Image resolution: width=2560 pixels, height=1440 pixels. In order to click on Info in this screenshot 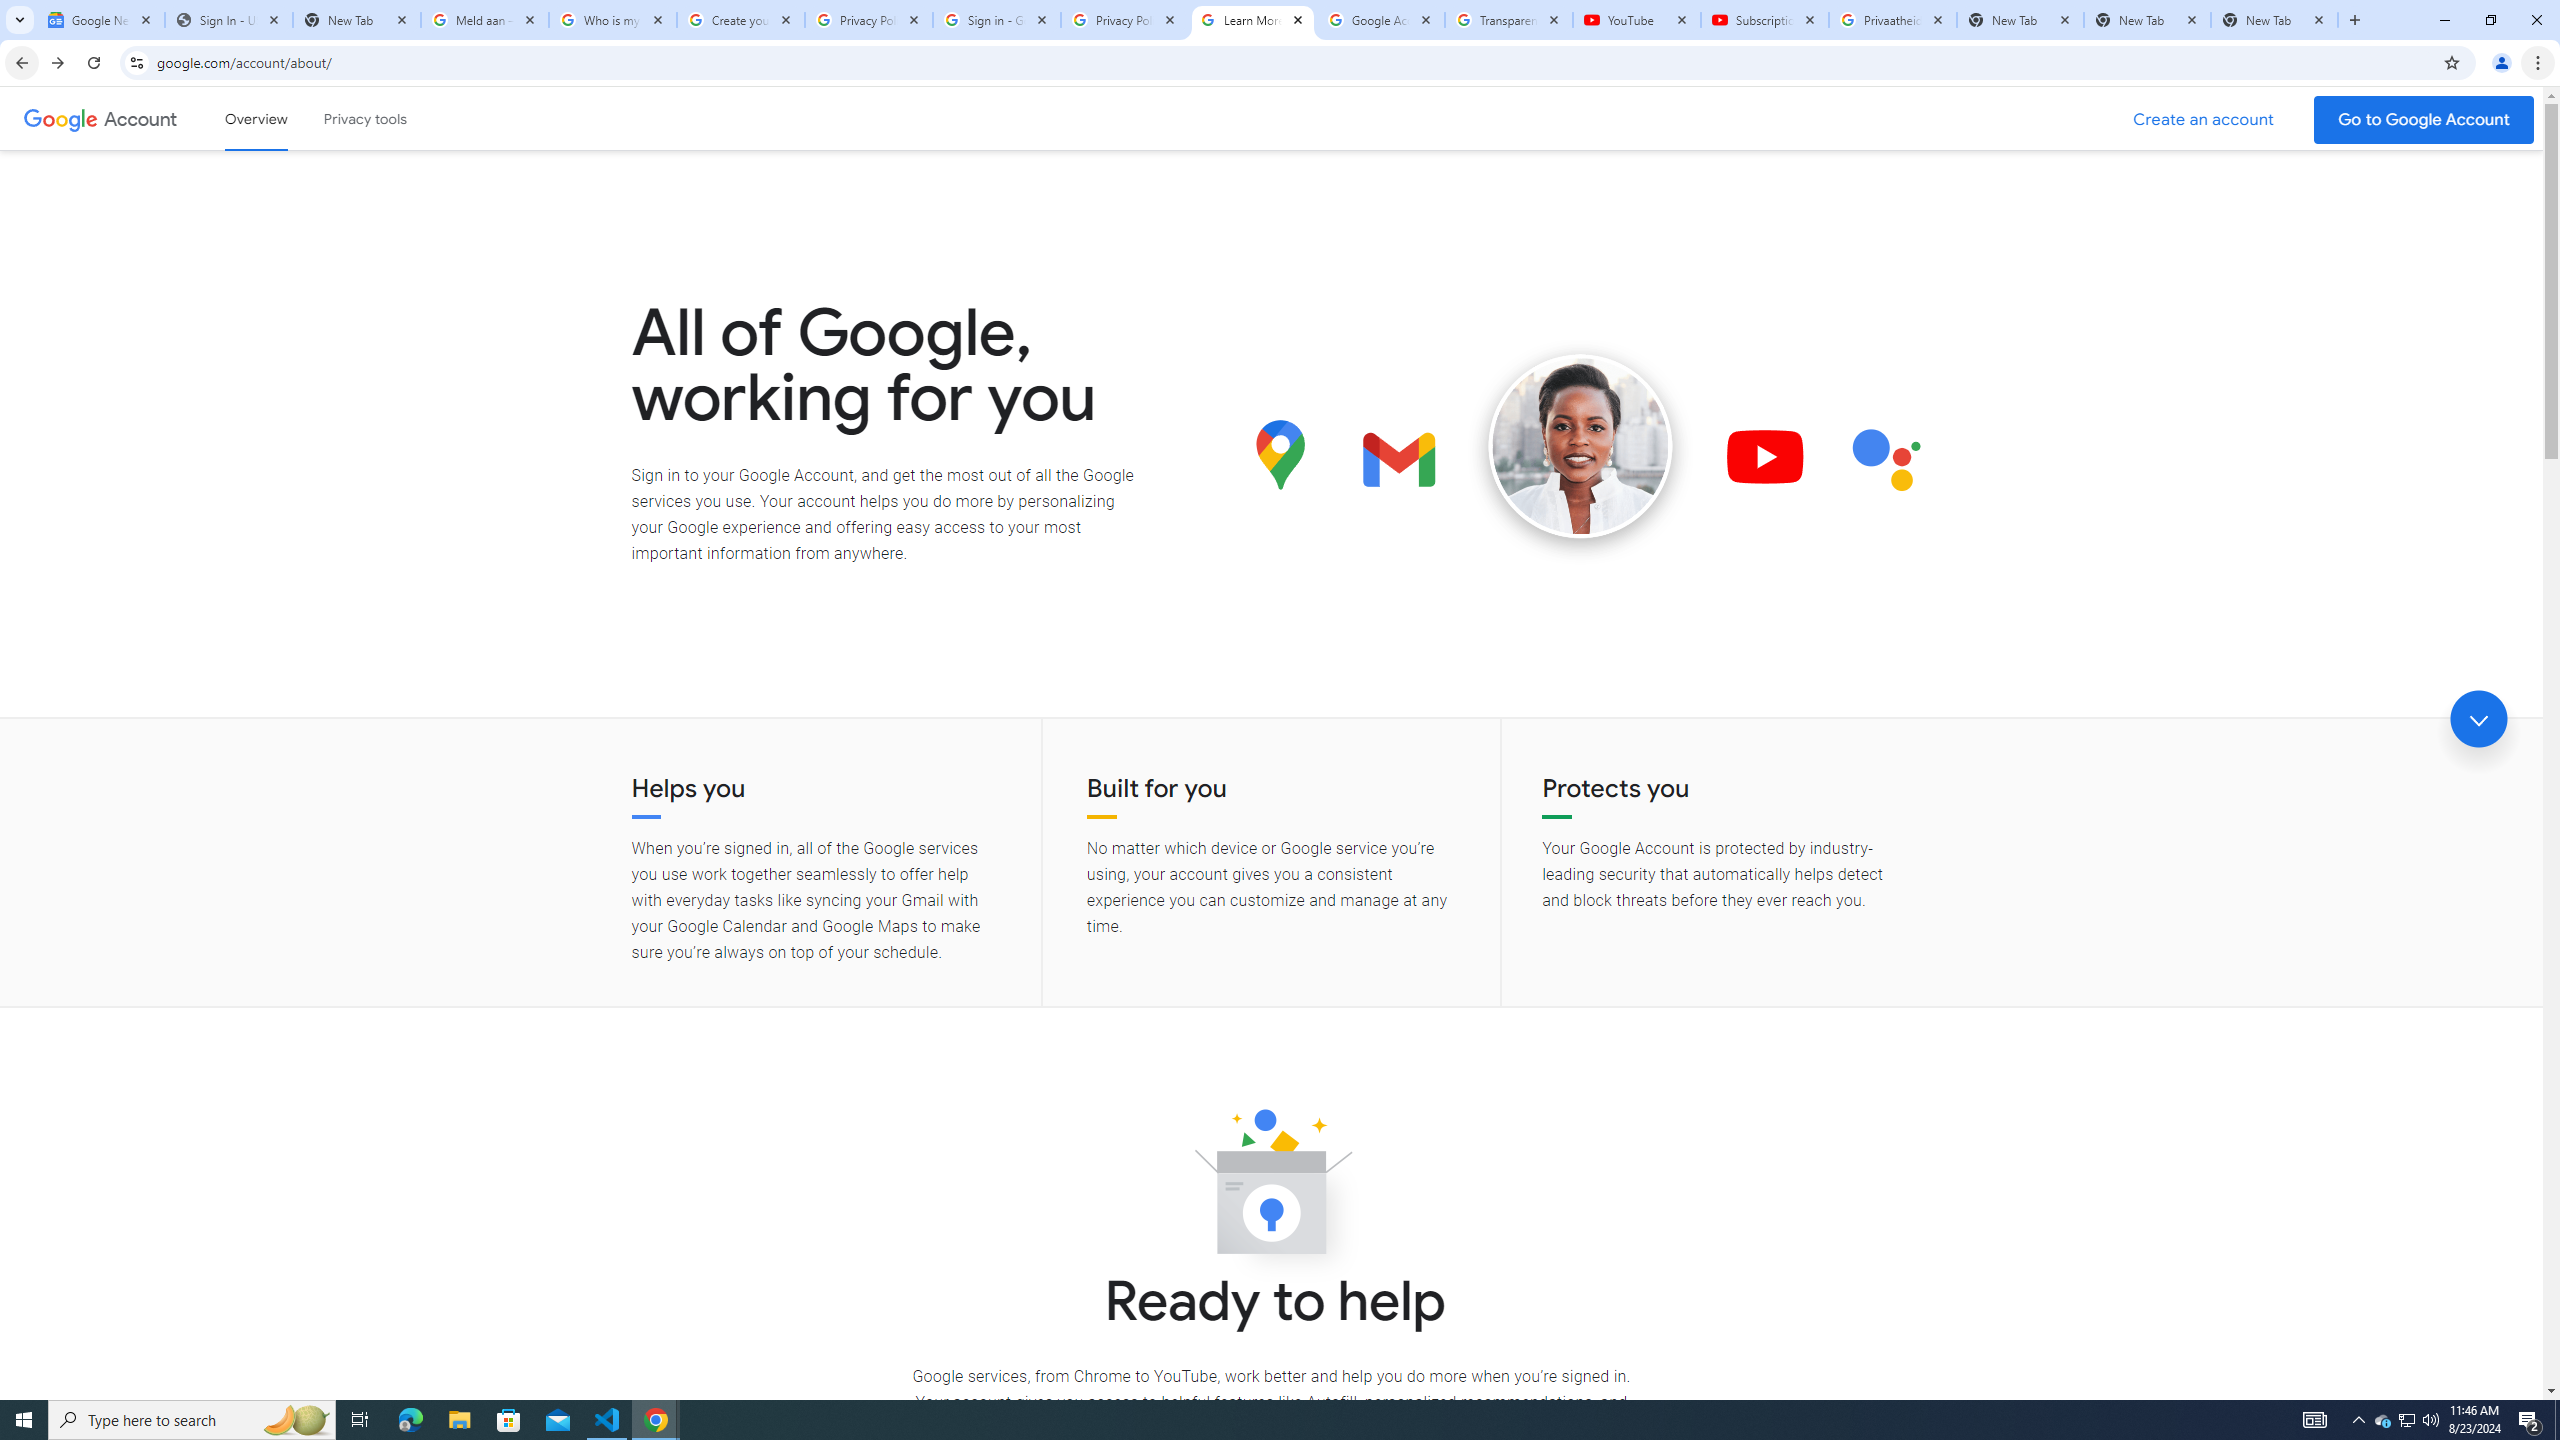, I will do `click(104, 559)`.